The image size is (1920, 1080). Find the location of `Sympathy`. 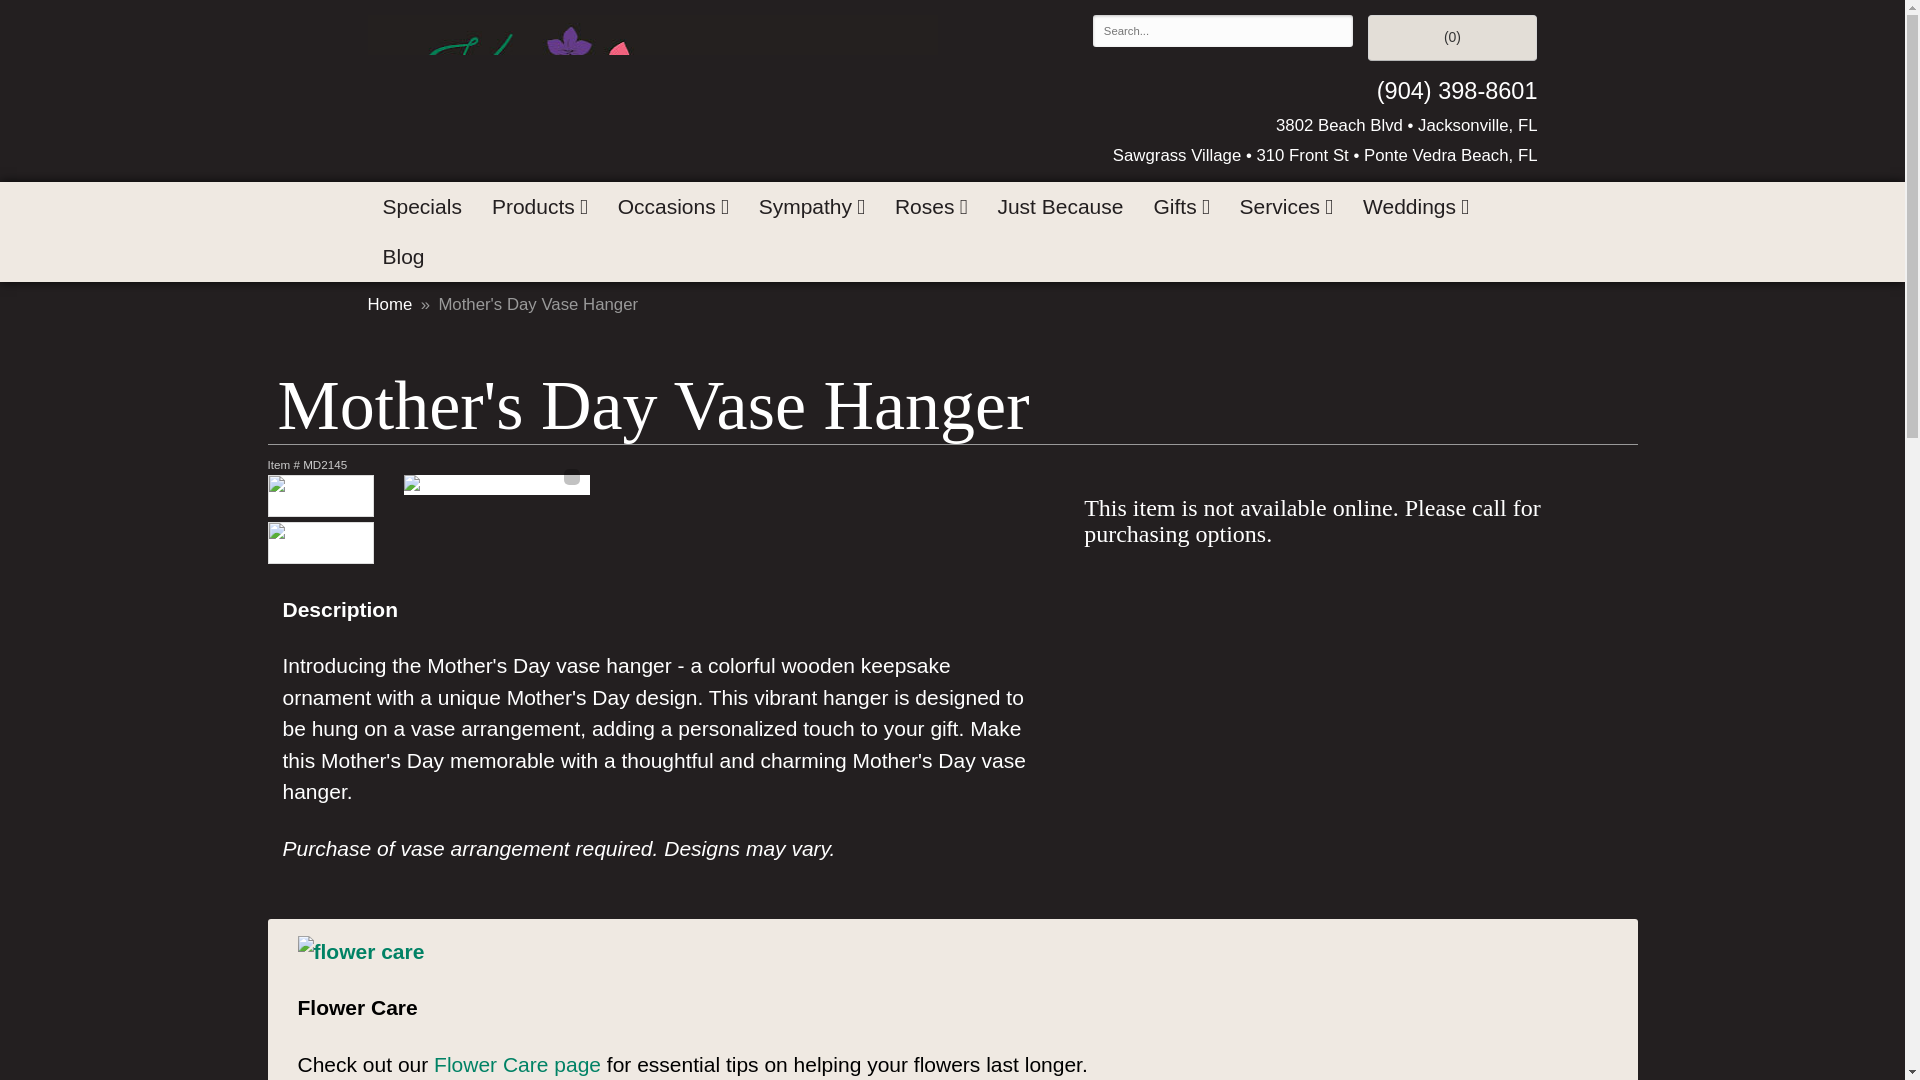

Sympathy is located at coordinates (812, 207).